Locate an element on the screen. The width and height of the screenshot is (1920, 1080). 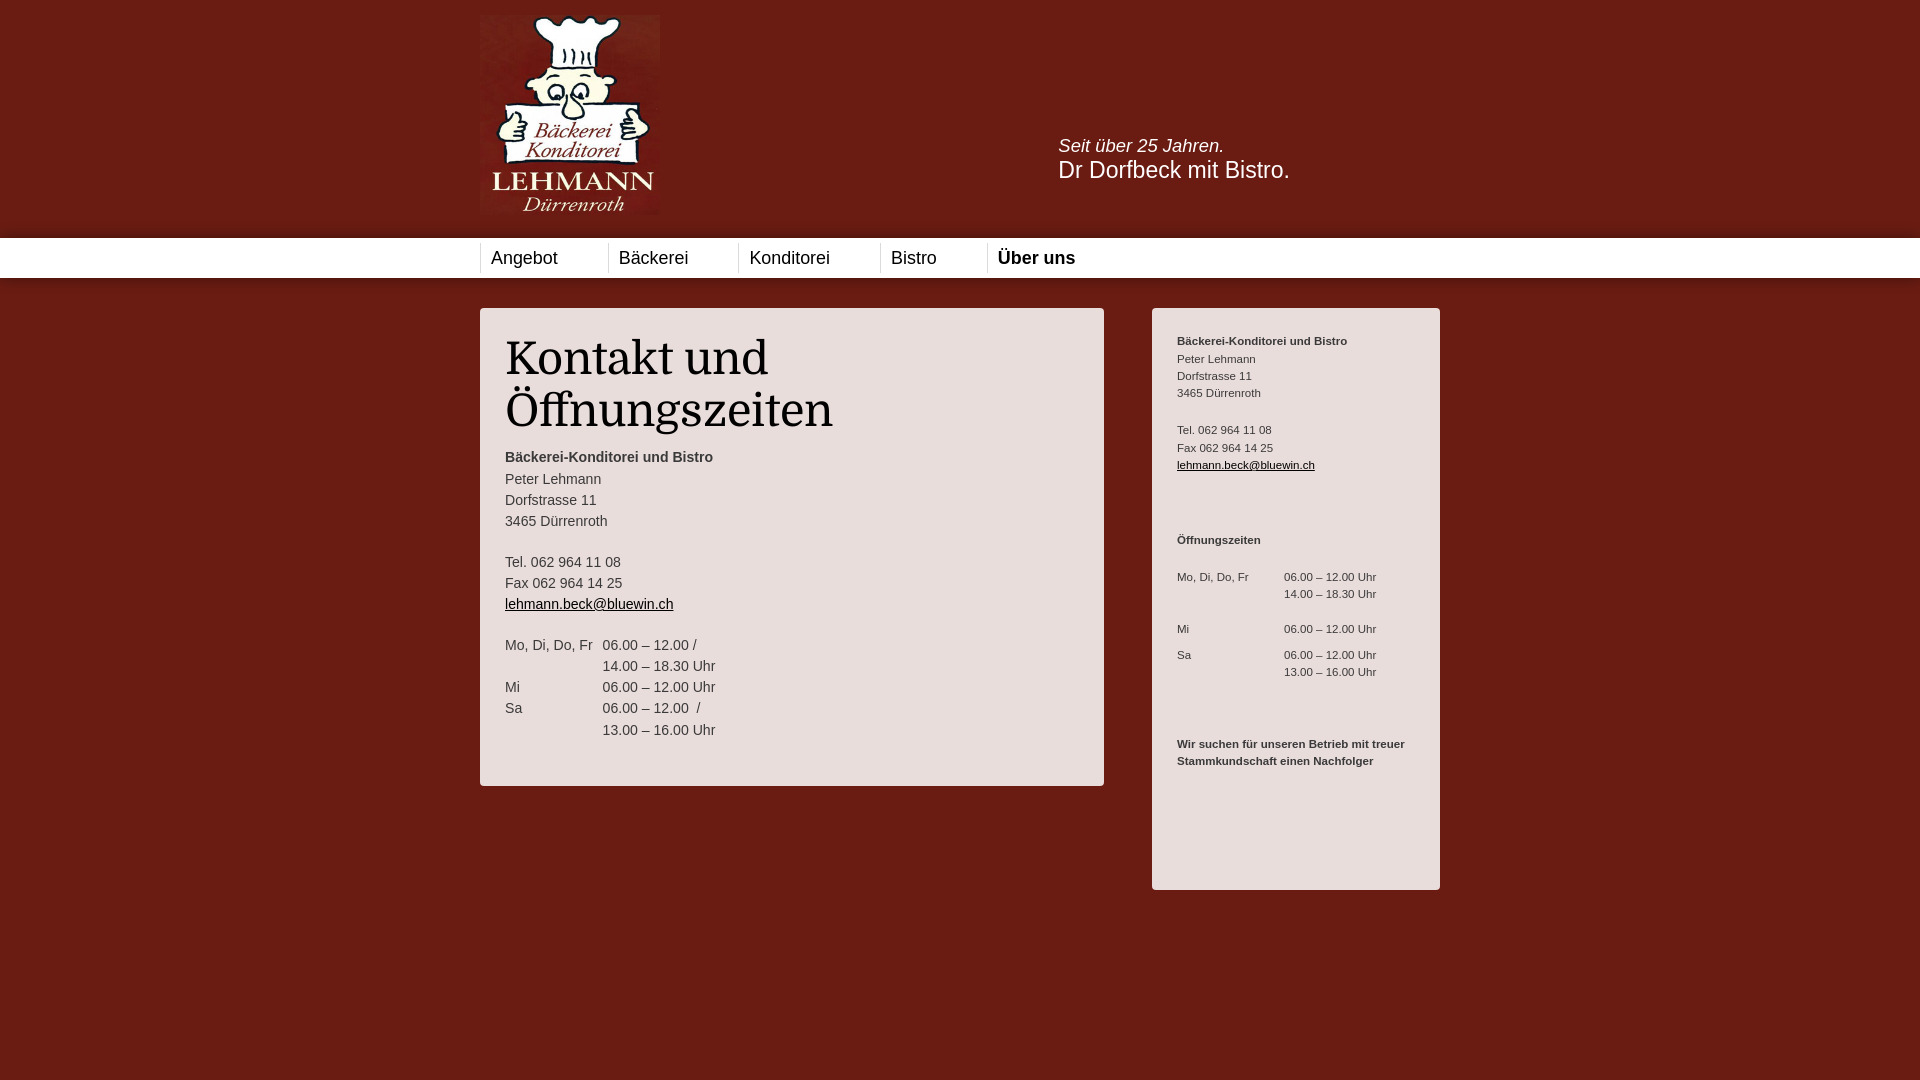
lehmann.beck@bluewin.ch is located at coordinates (1246, 465).